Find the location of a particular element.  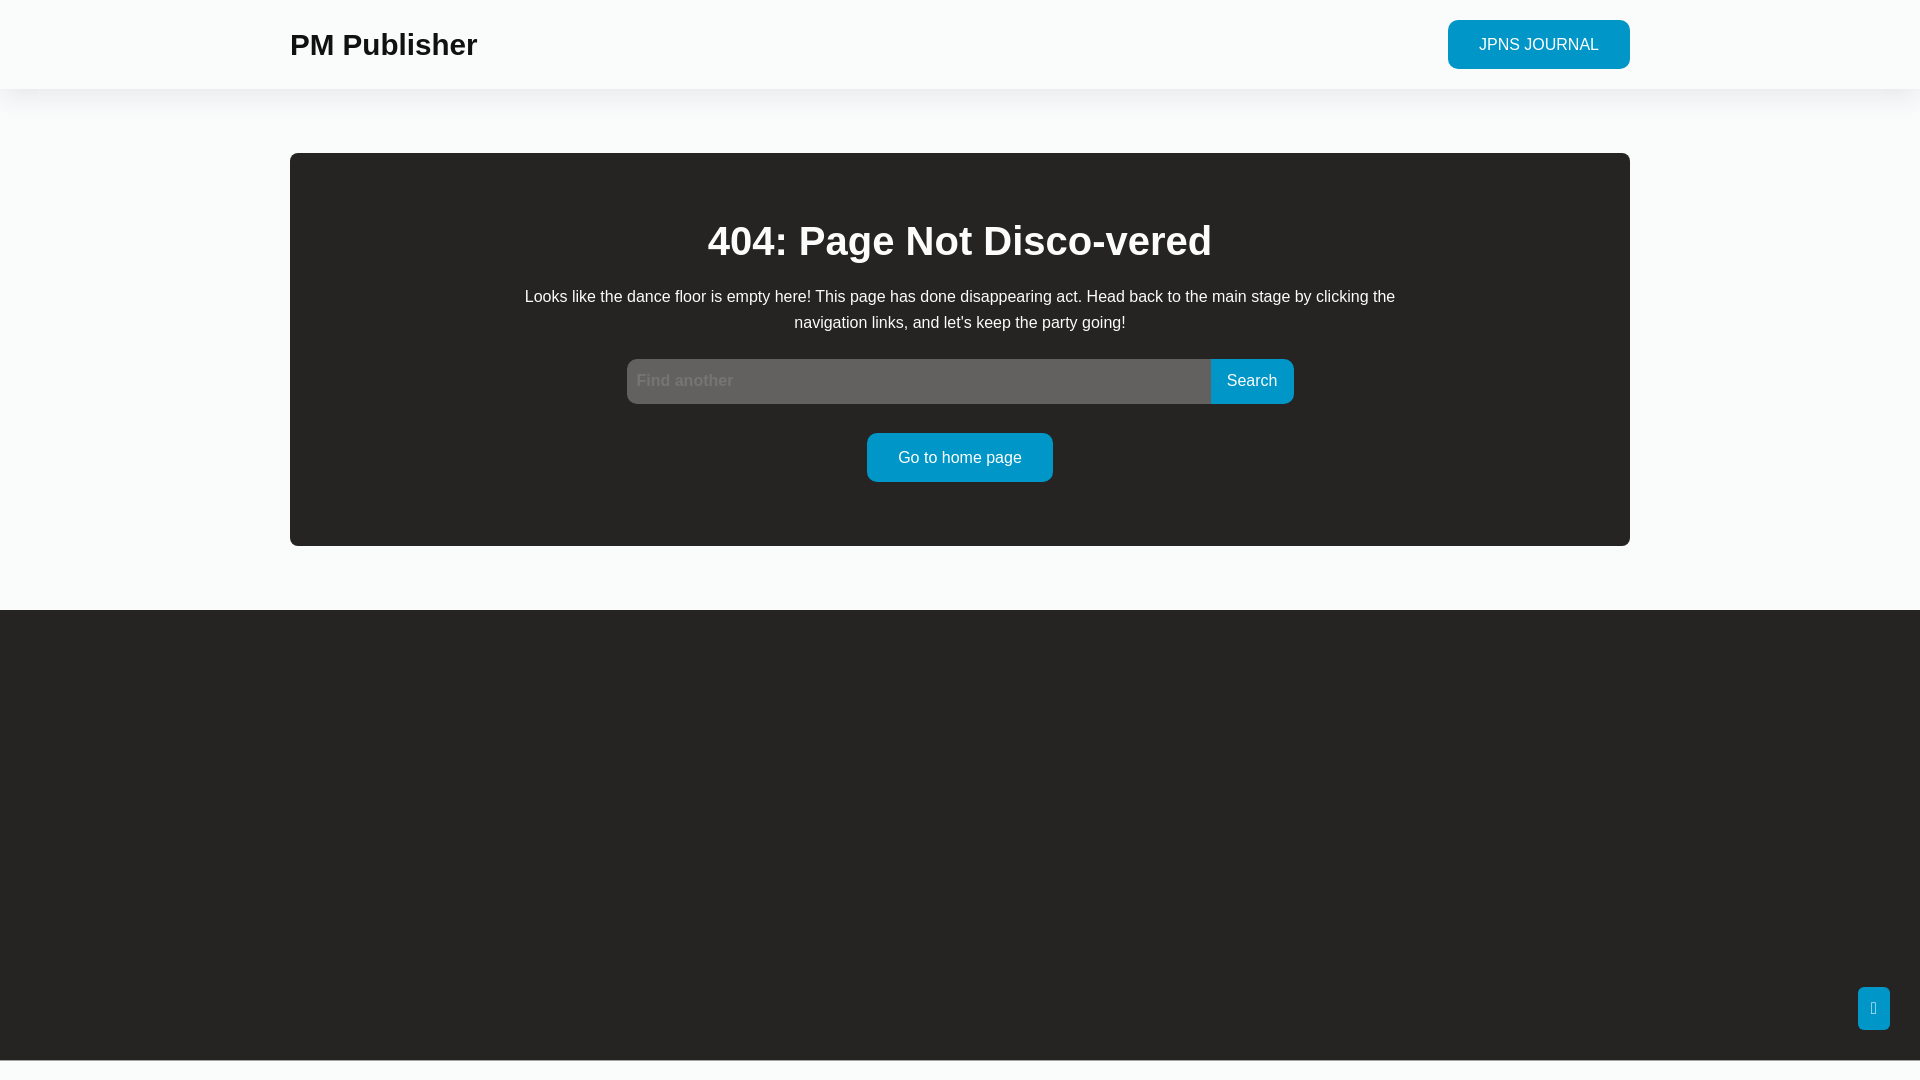

Go to home page is located at coordinates (960, 457).